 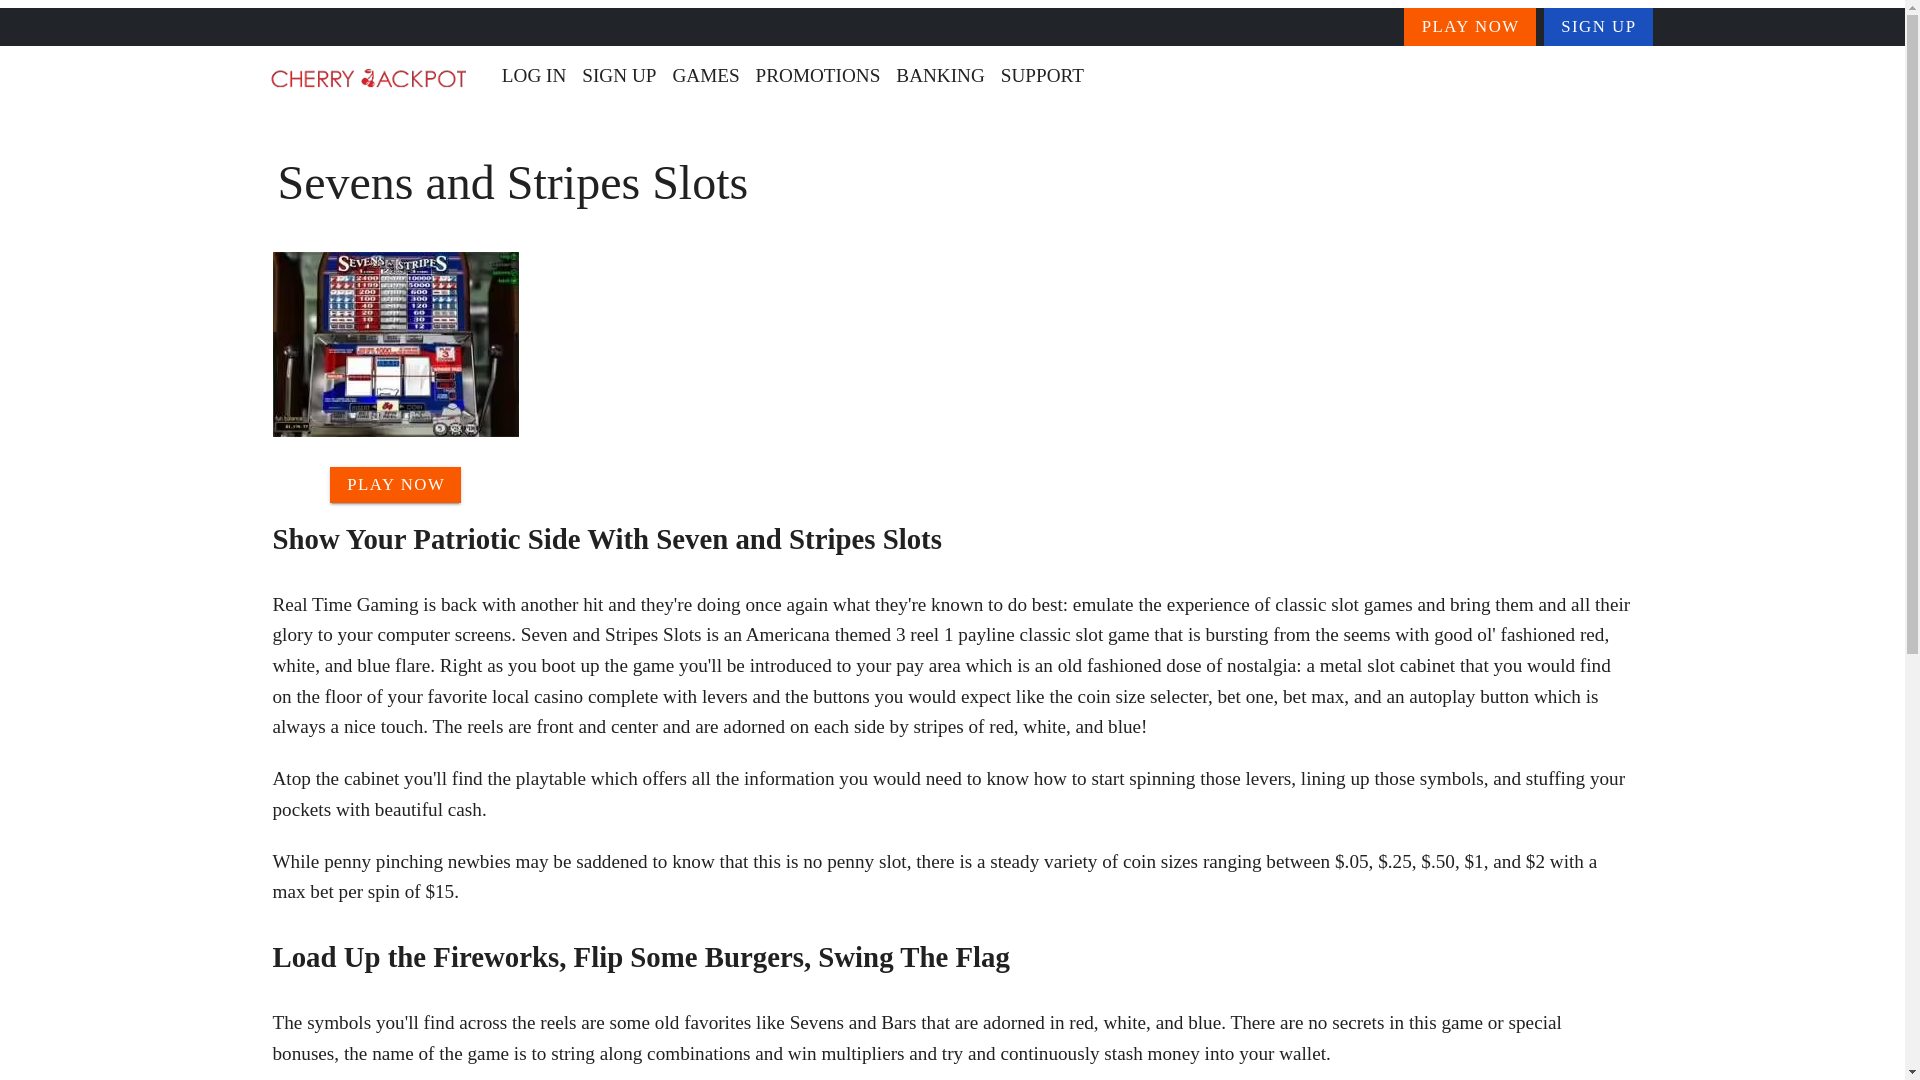 What do you see at coordinates (705, 76) in the screenshot?
I see `GAMES` at bounding box center [705, 76].